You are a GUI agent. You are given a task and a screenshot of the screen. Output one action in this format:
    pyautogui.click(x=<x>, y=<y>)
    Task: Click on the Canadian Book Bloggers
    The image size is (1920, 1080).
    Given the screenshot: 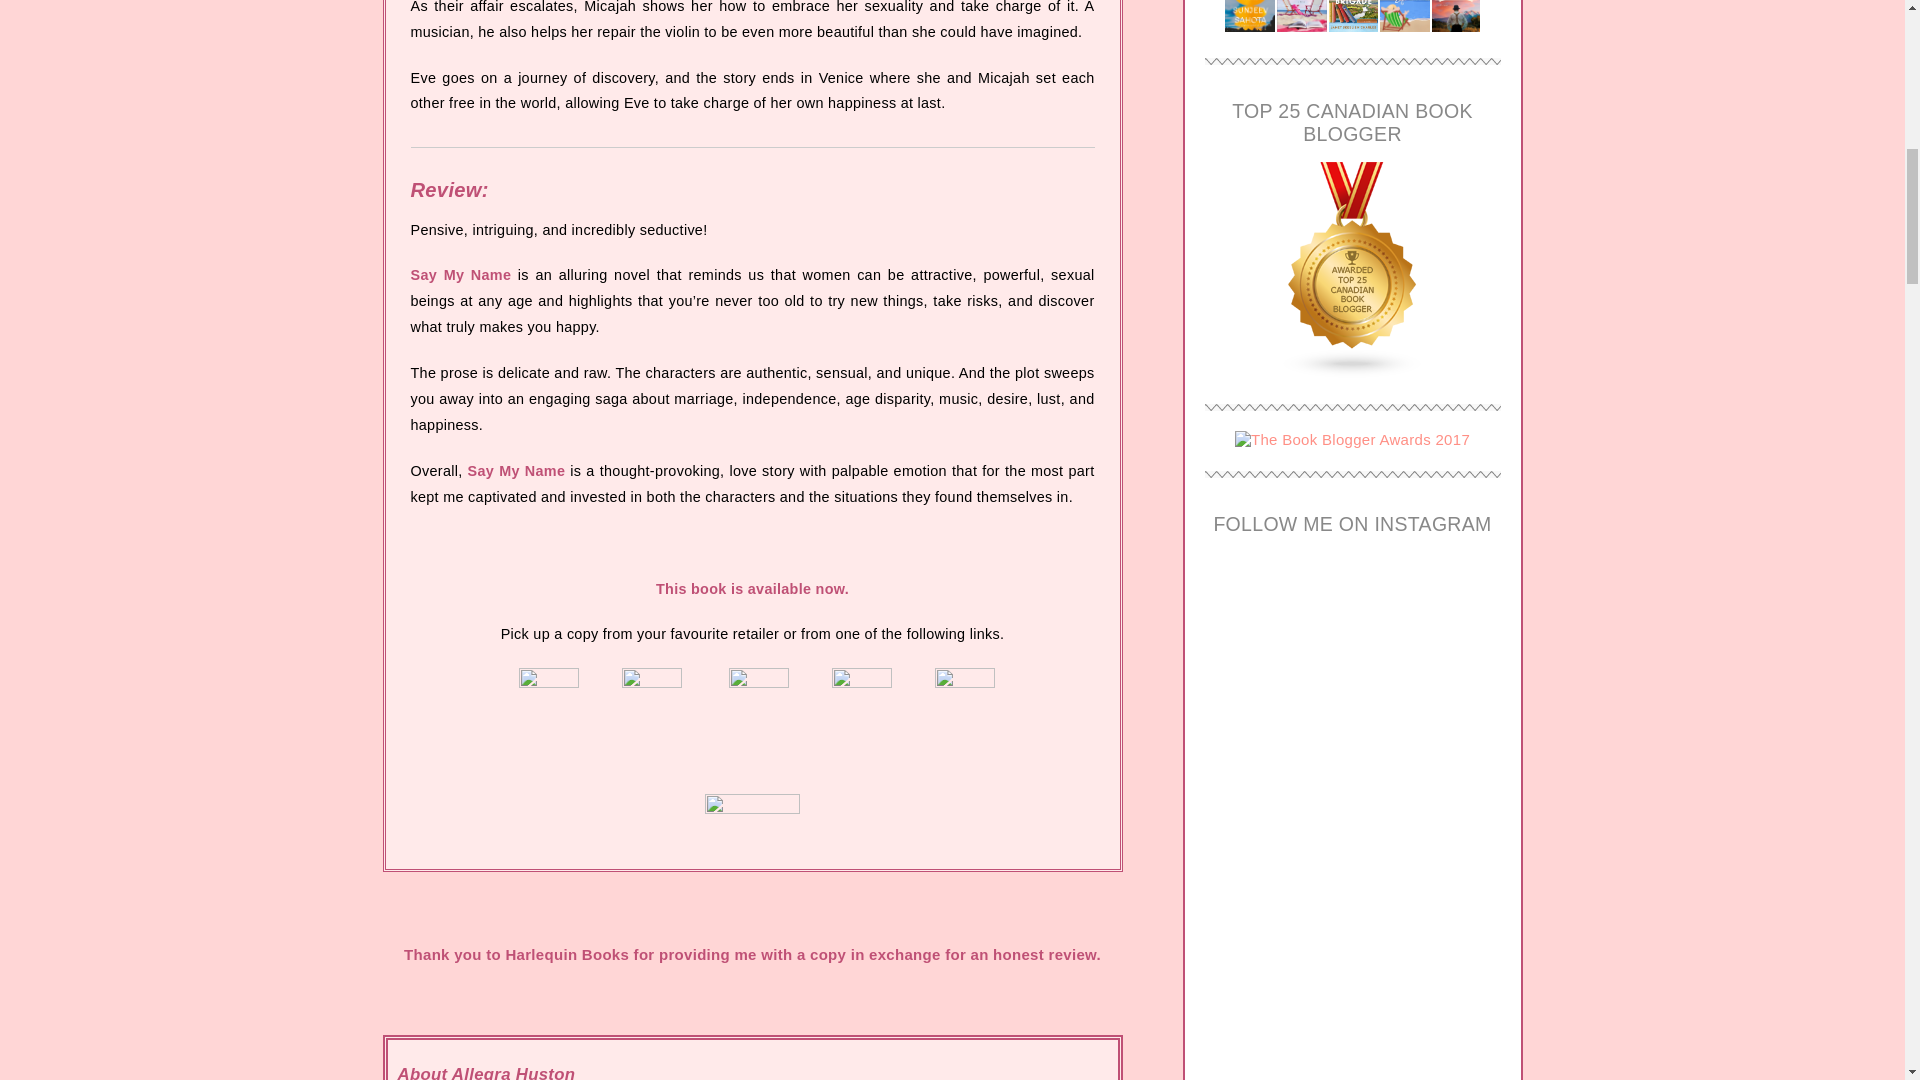 What is the action you would take?
    pyautogui.click(x=1352, y=372)
    